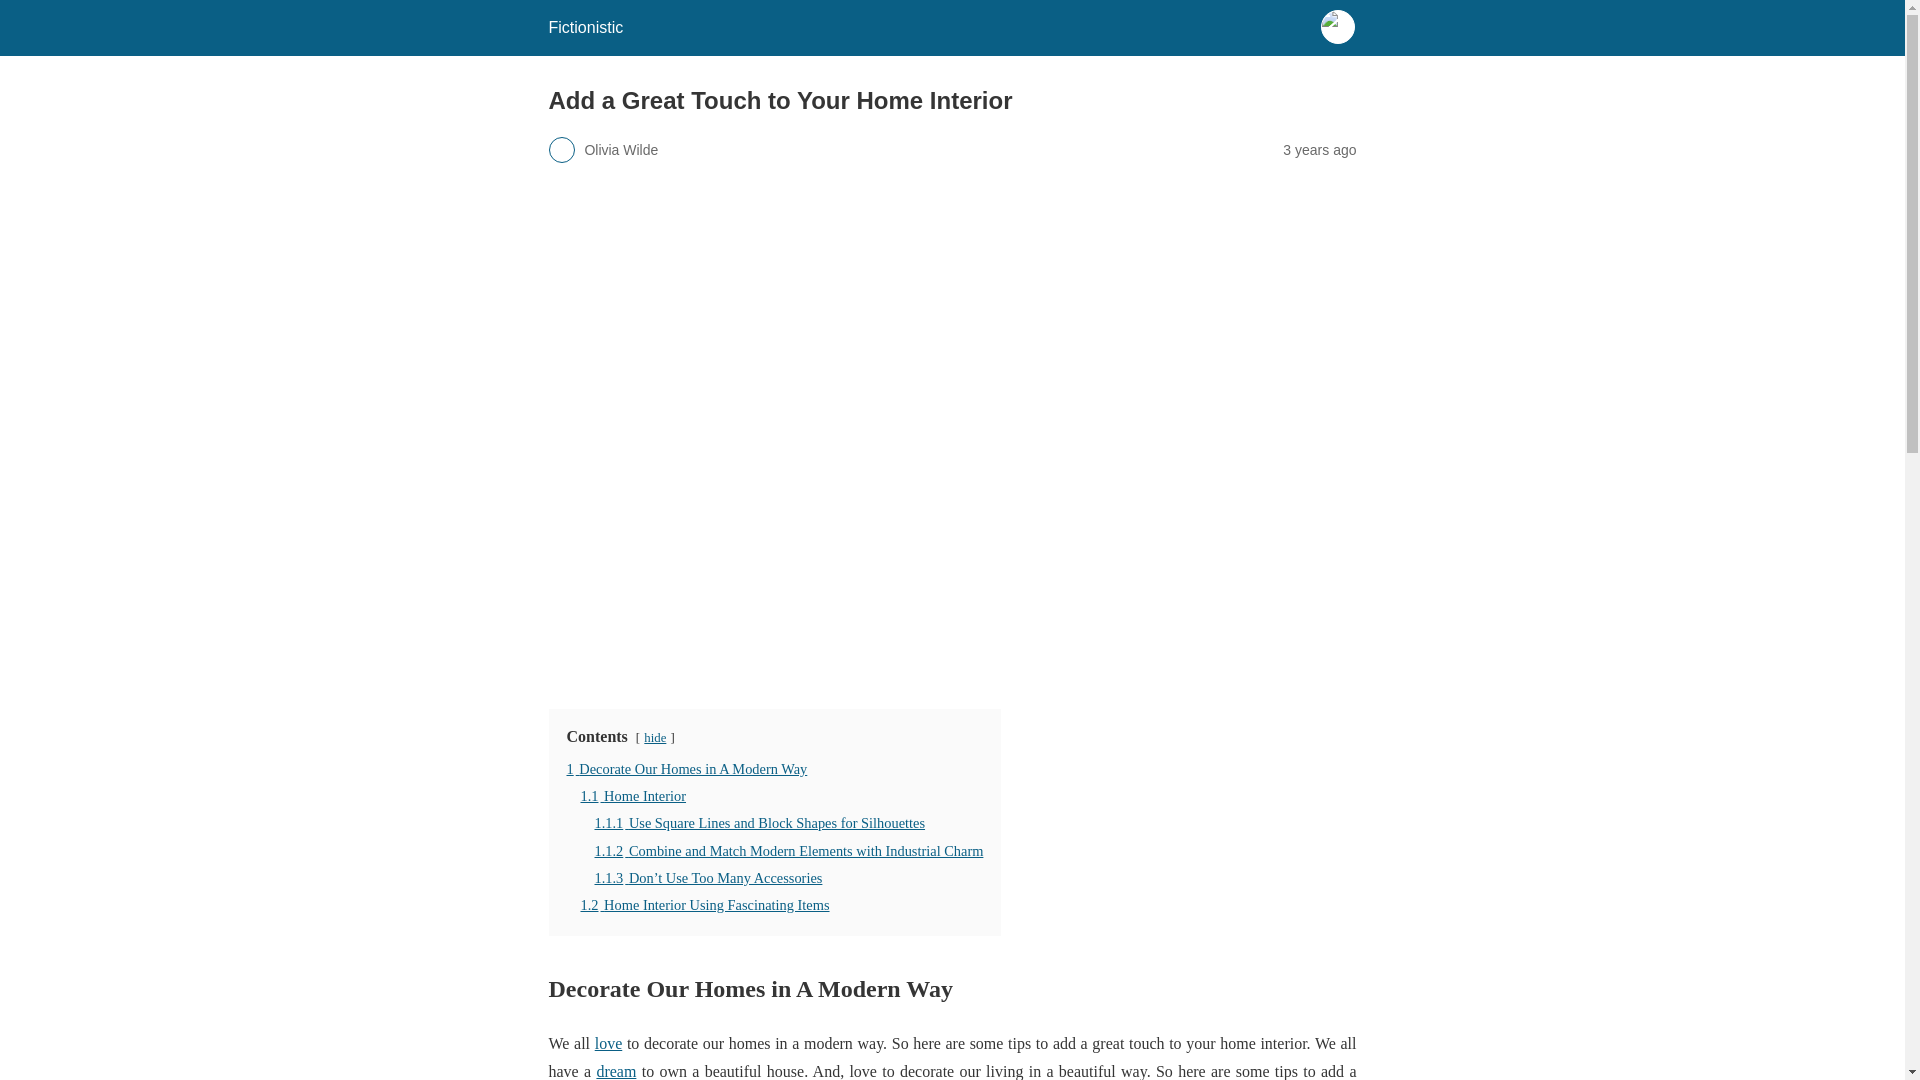 This screenshot has height=1080, width=1920. I want to click on hide, so click(654, 738).